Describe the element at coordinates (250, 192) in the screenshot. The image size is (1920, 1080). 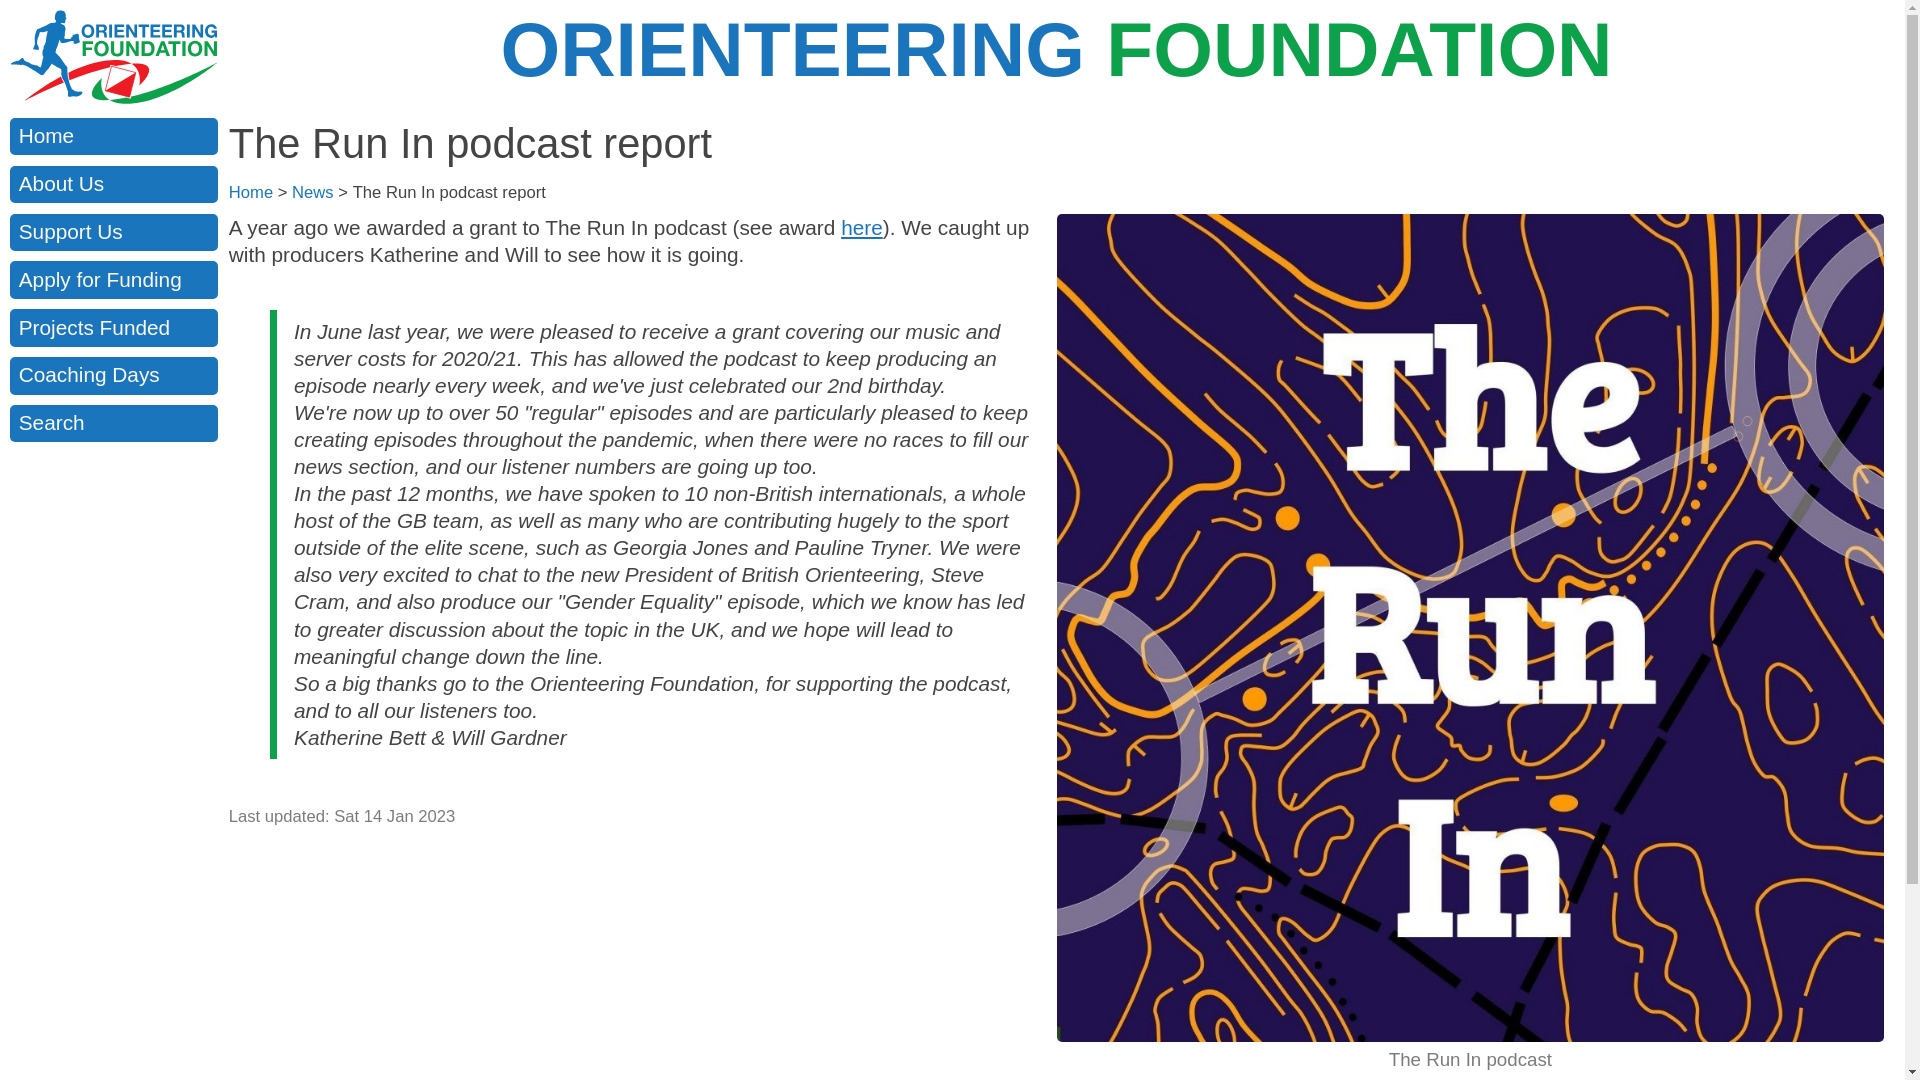
I see `Home` at that location.